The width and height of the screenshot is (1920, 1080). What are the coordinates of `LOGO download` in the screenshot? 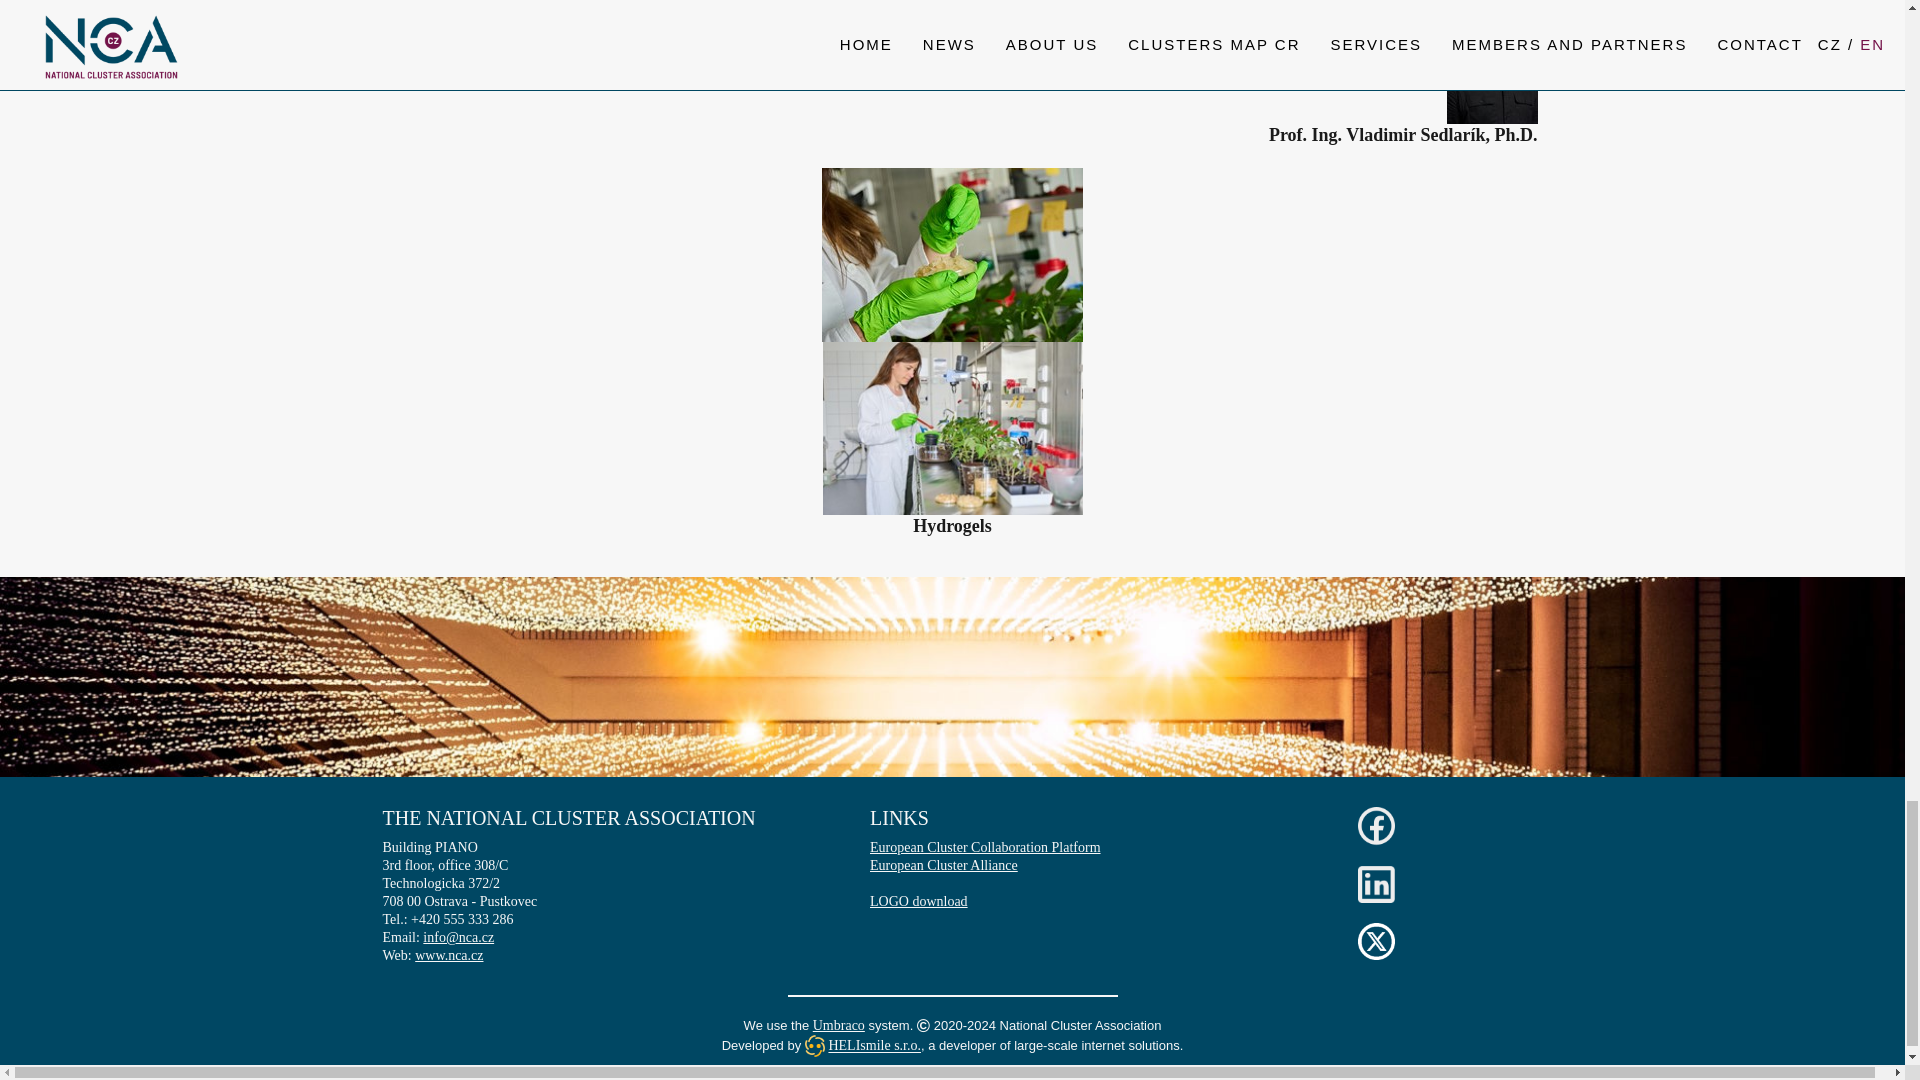 It's located at (918, 902).